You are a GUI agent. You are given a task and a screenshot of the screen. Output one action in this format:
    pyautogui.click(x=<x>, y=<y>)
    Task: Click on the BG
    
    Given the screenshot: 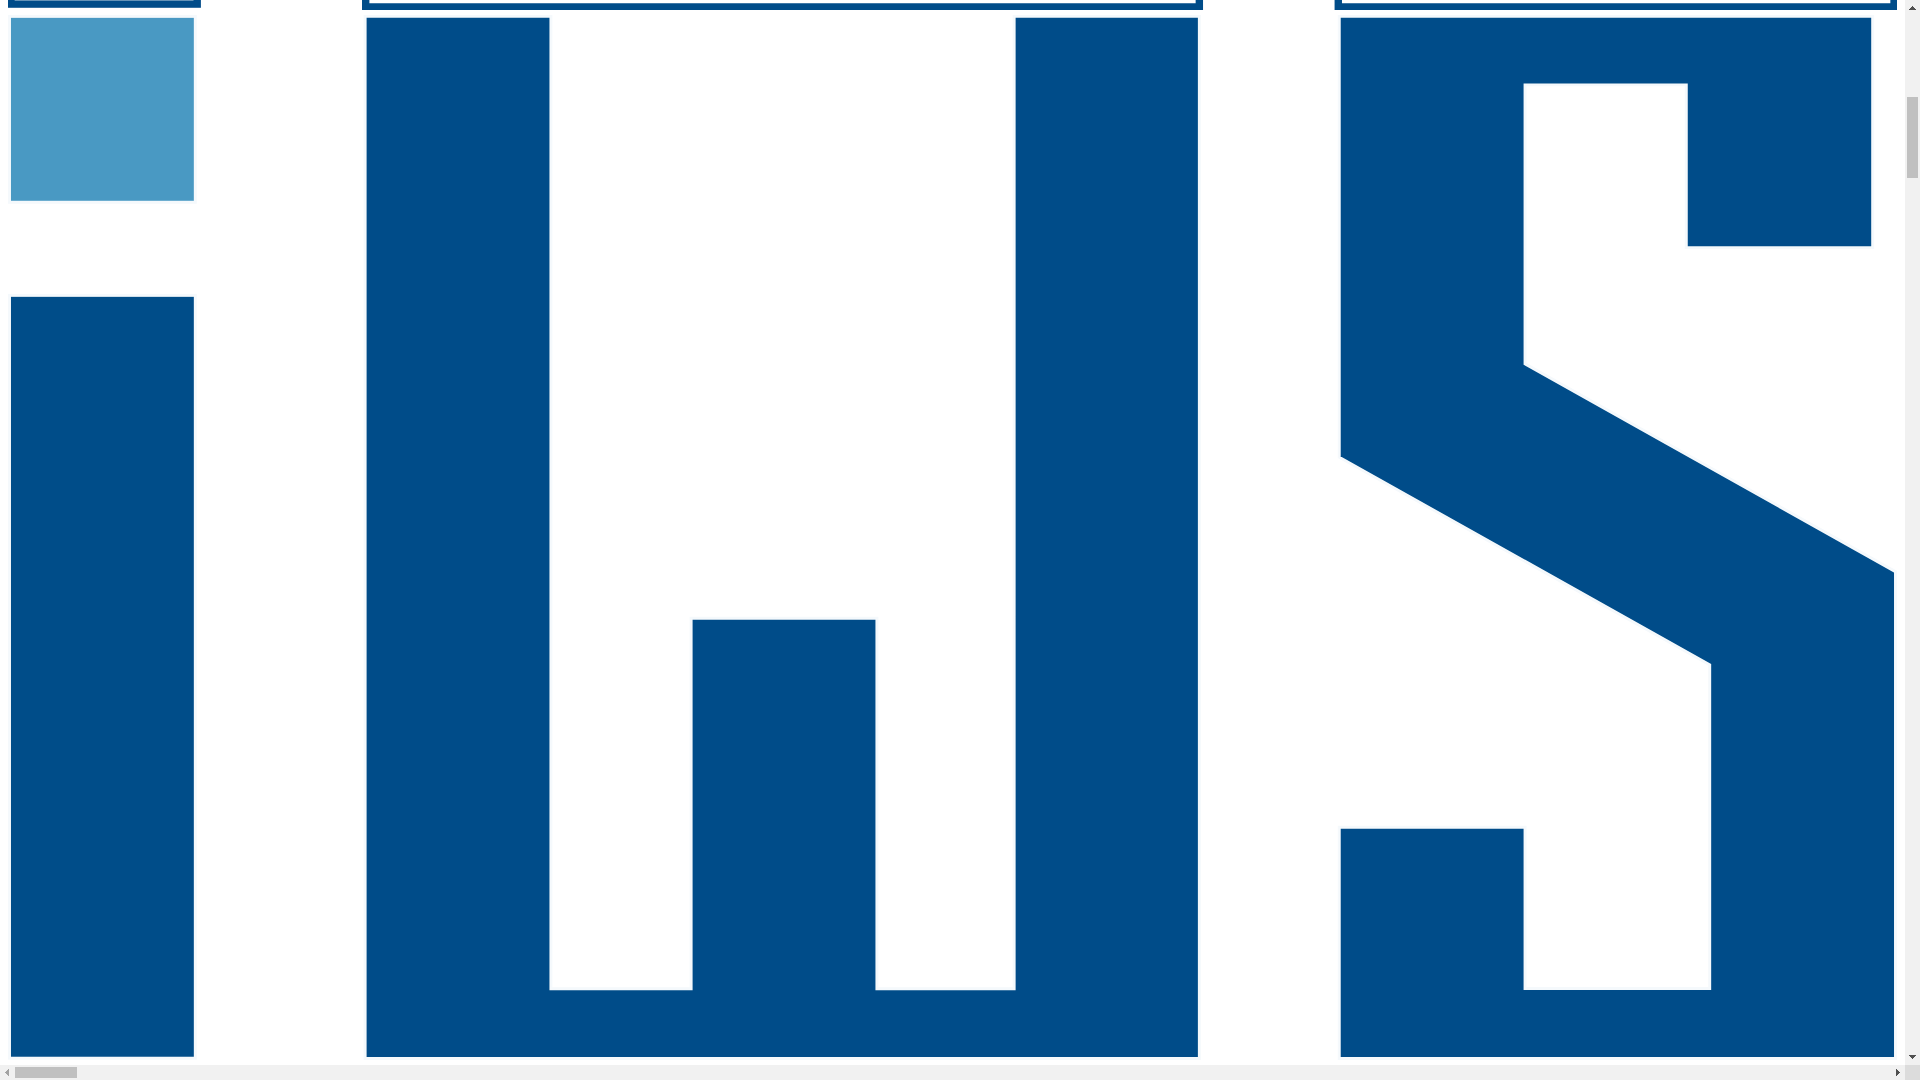 What is the action you would take?
    pyautogui.click(x=18, y=1072)
    